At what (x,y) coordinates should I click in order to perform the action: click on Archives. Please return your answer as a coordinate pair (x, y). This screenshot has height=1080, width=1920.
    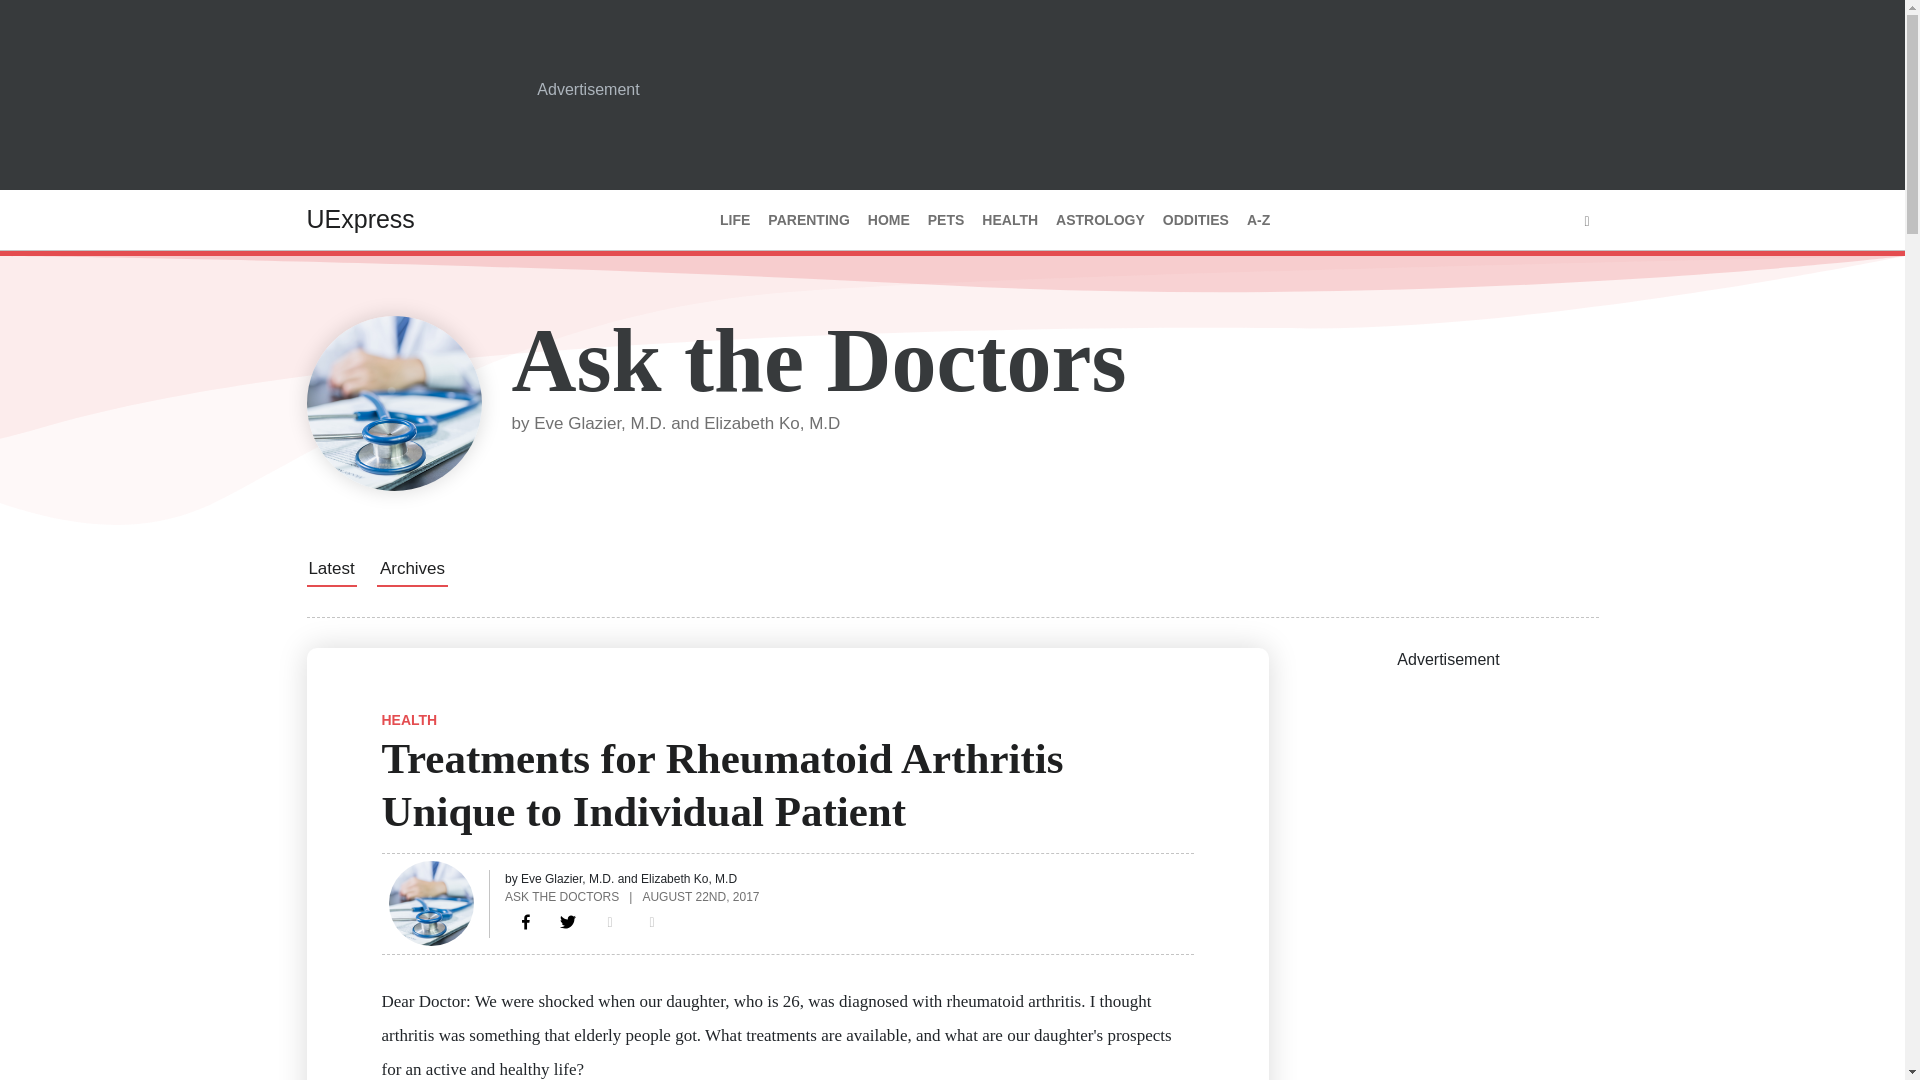
    Looking at the image, I should click on (412, 568).